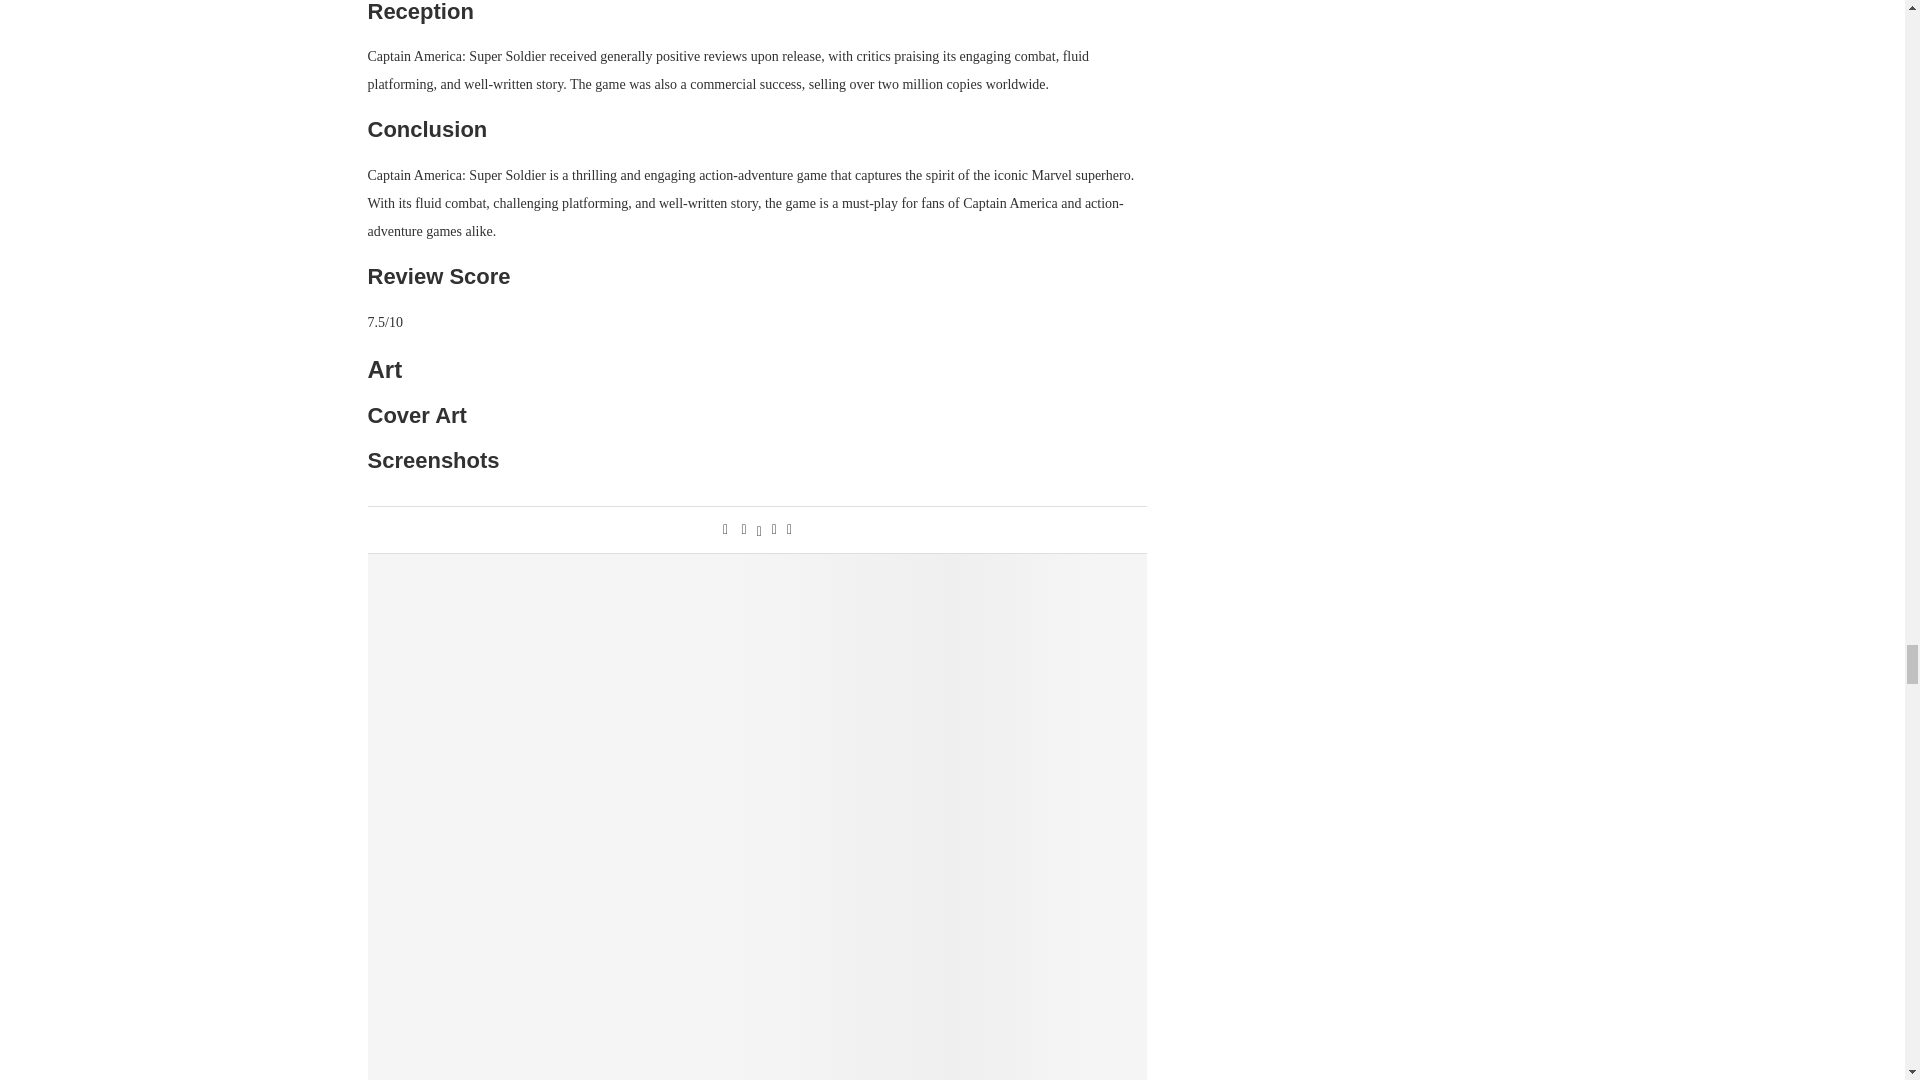 This screenshot has height=1080, width=1920. I want to click on Like, so click(725, 529).